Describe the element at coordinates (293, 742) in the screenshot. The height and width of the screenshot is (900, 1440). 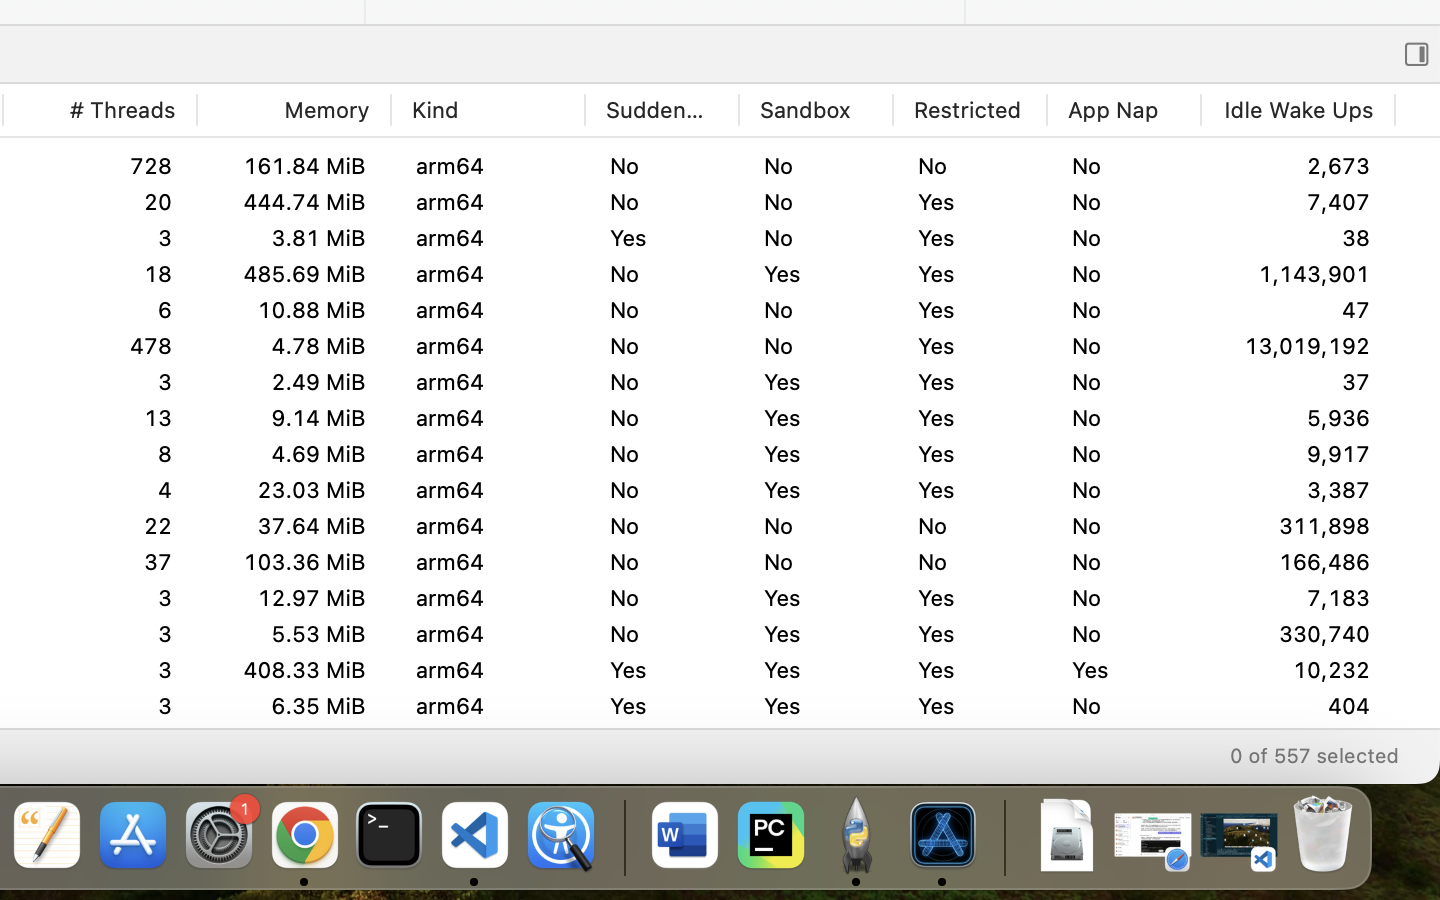
I see `4.70 MiB` at that location.